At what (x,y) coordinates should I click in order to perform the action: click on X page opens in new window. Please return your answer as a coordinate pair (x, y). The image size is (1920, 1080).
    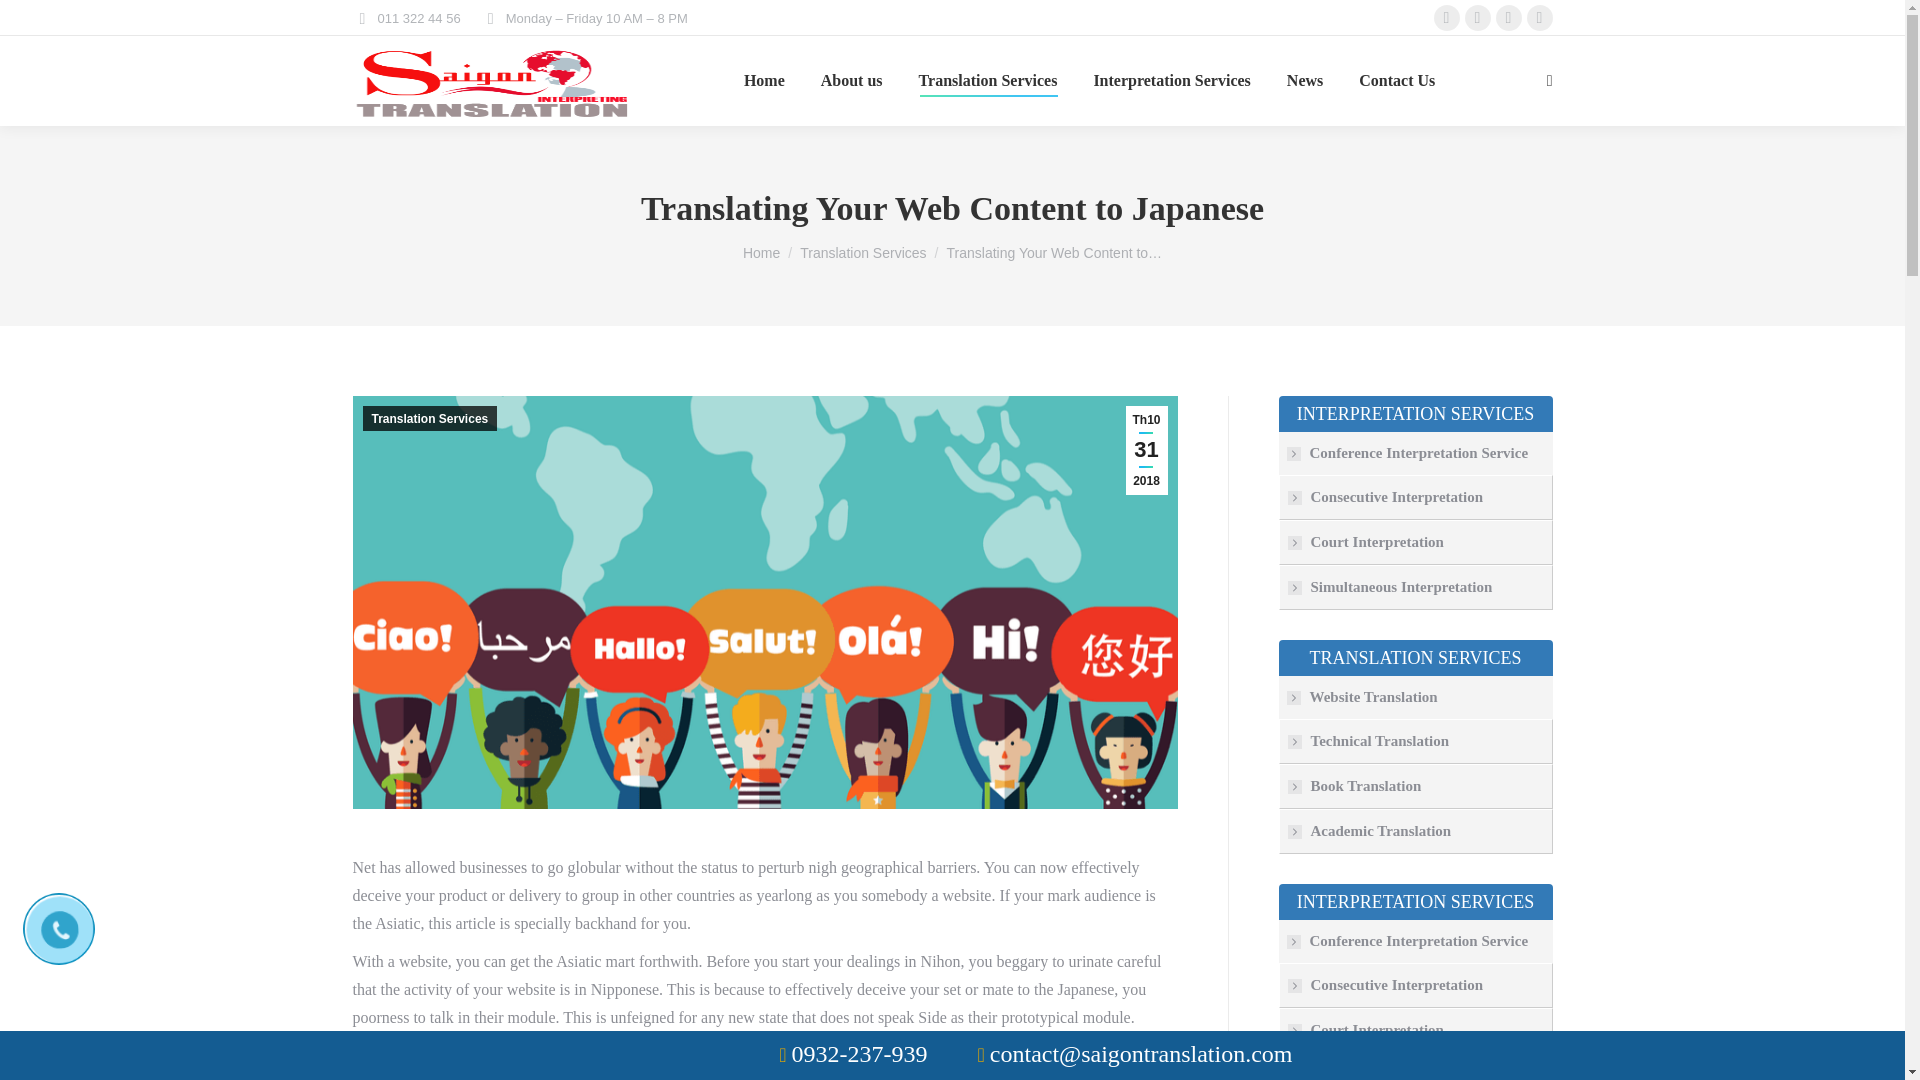
    Looking at the image, I should click on (1478, 18).